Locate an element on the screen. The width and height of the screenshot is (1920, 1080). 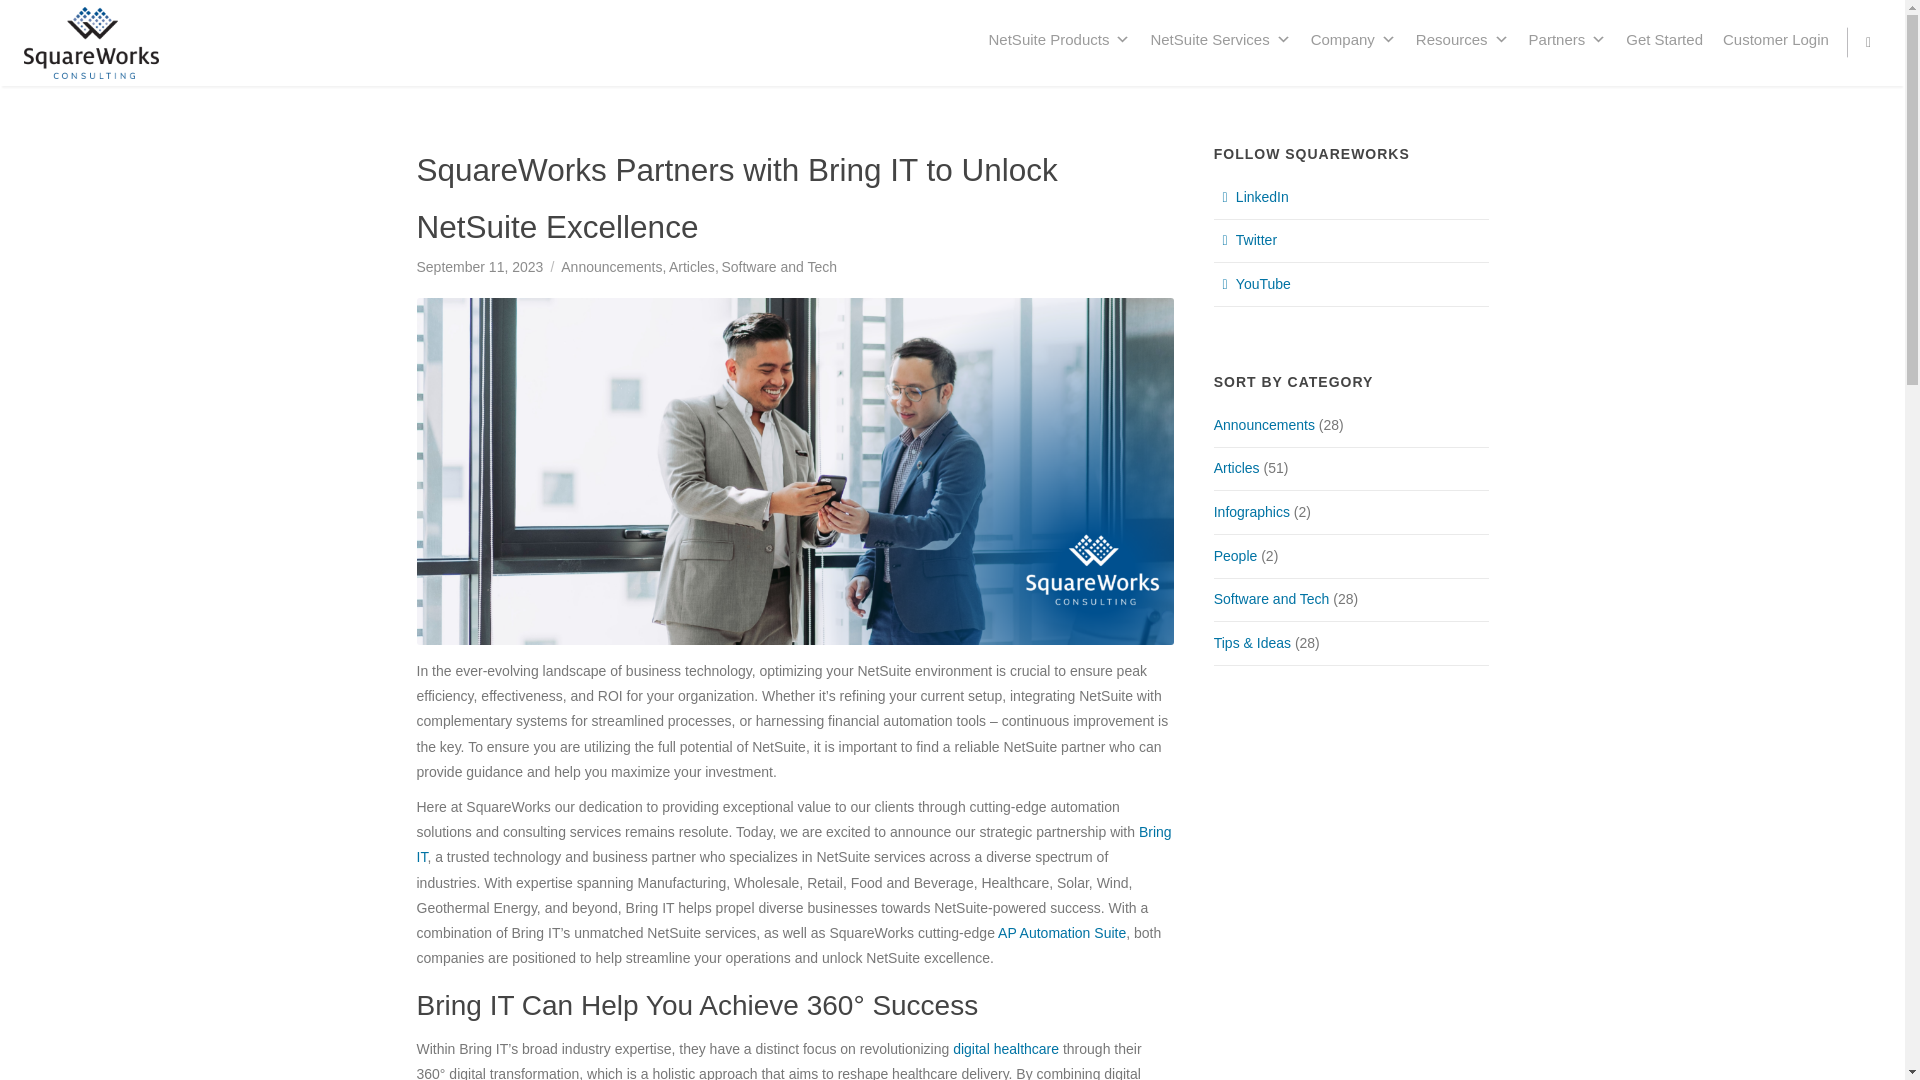
NetSuite Services is located at coordinates (1220, 40).